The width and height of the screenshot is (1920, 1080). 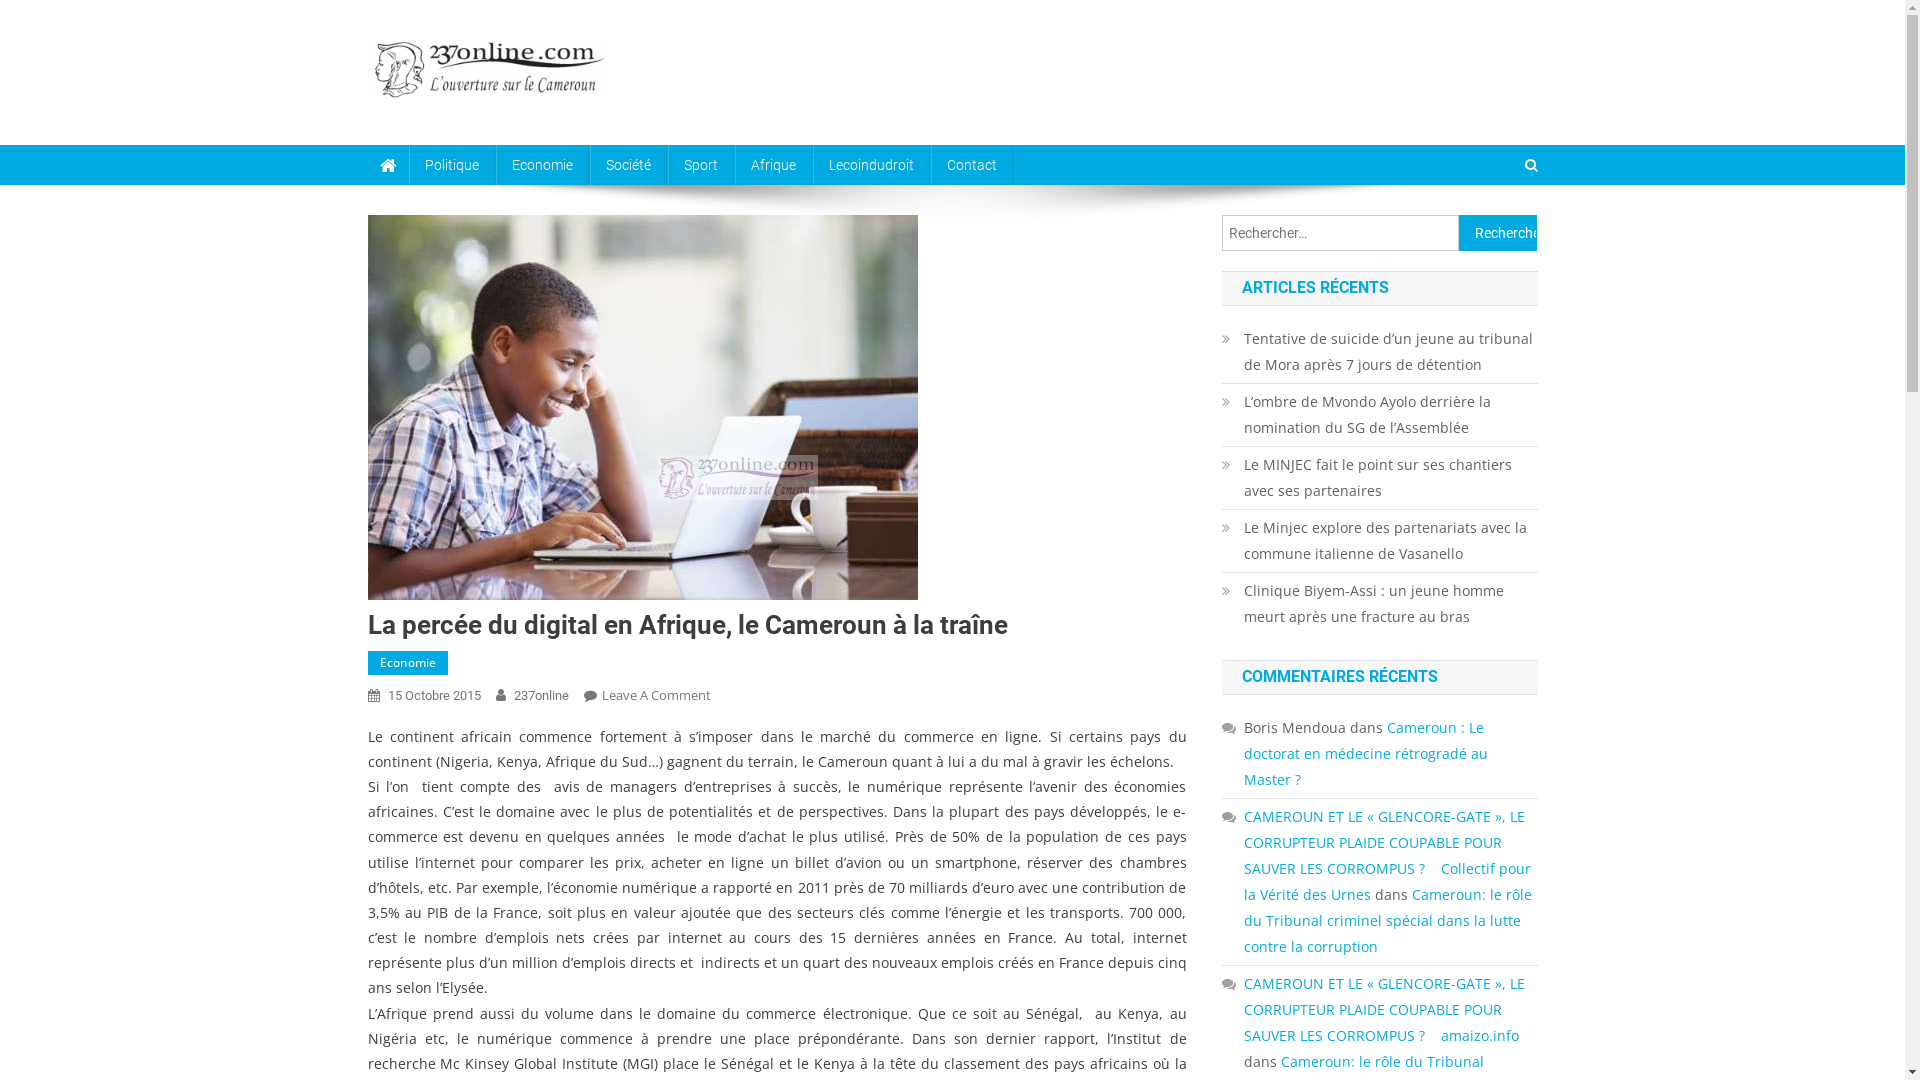 What do you see at coordinates (870, 165) in the screenshot?
I see `Lecoindudroit` at bounding box center [870, 165].